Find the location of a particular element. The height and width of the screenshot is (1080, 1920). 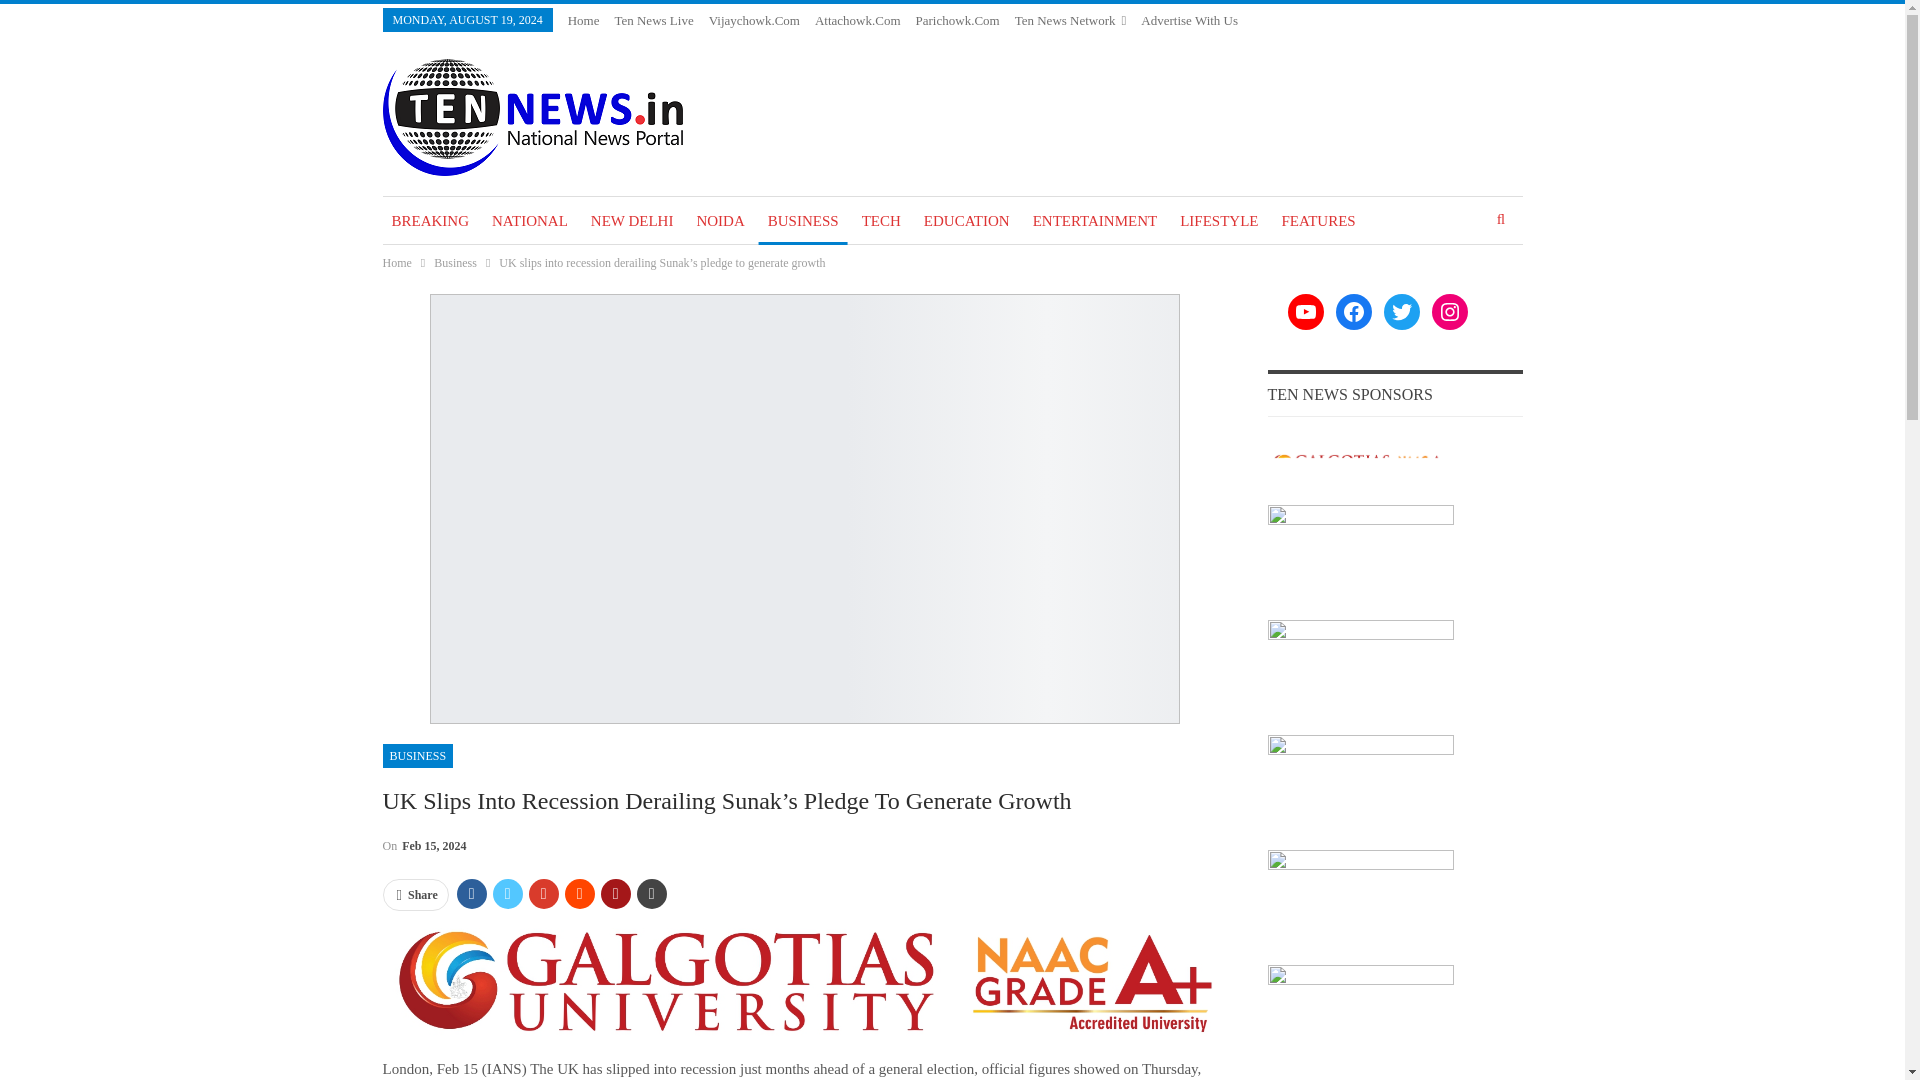

NEW DELHI is located at coordinates (632, 220).